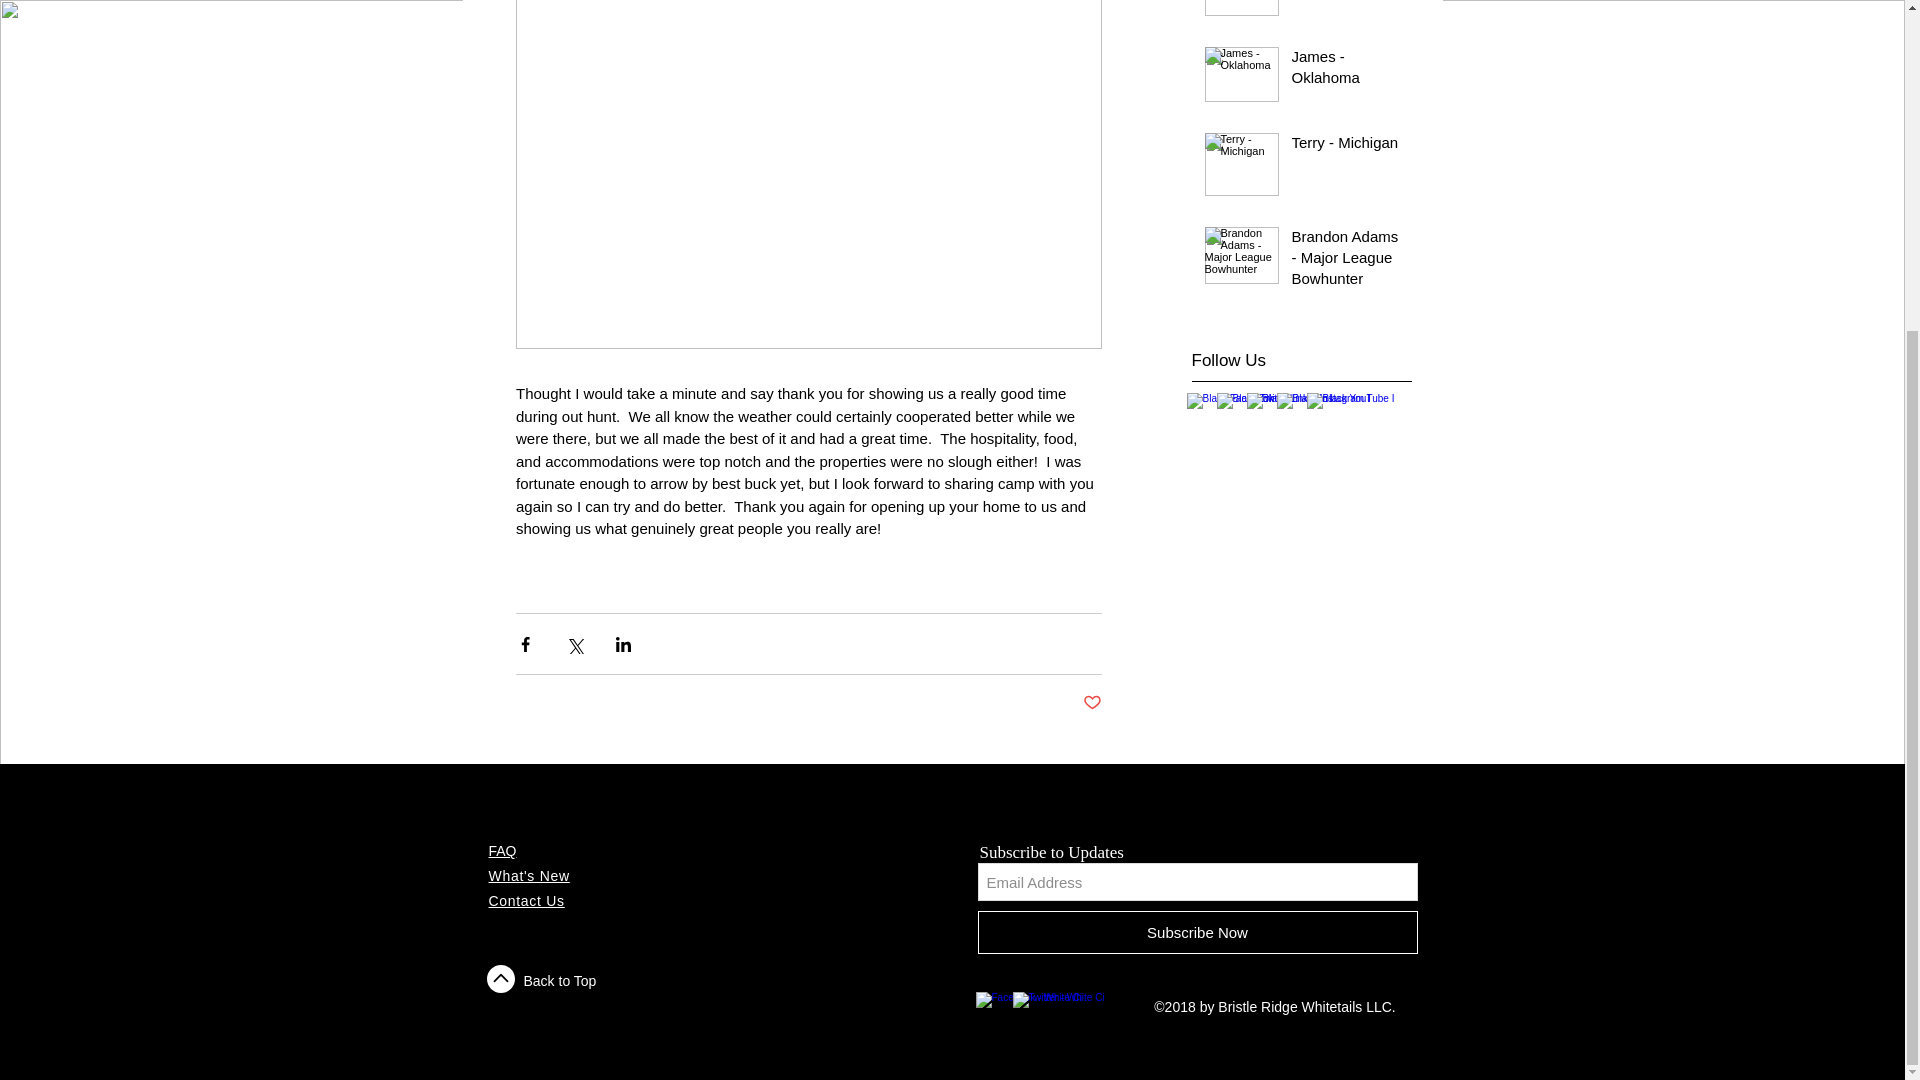 This screenshot has width=1920, height=1080. I want to click on Subscribe Now, so click(1198, 932).